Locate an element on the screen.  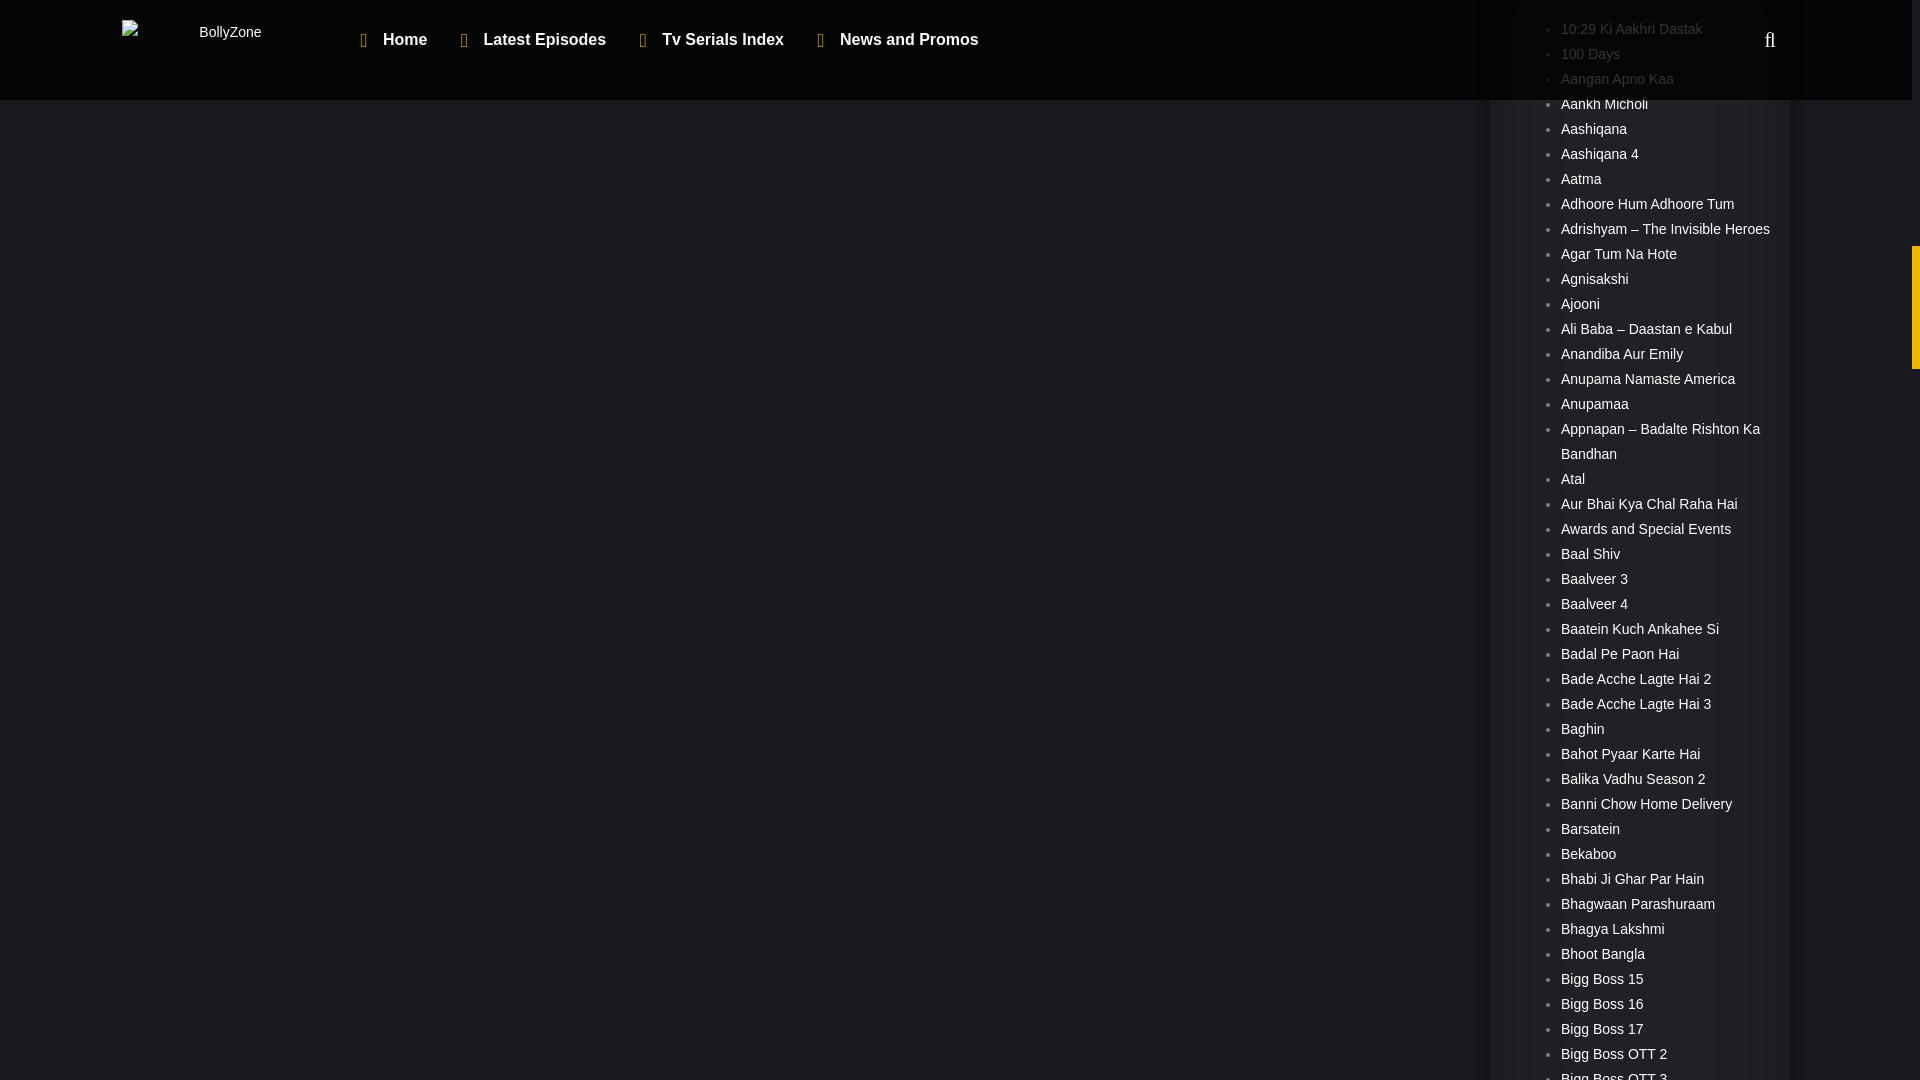
Aatma is located at coordinates (1580, 178).